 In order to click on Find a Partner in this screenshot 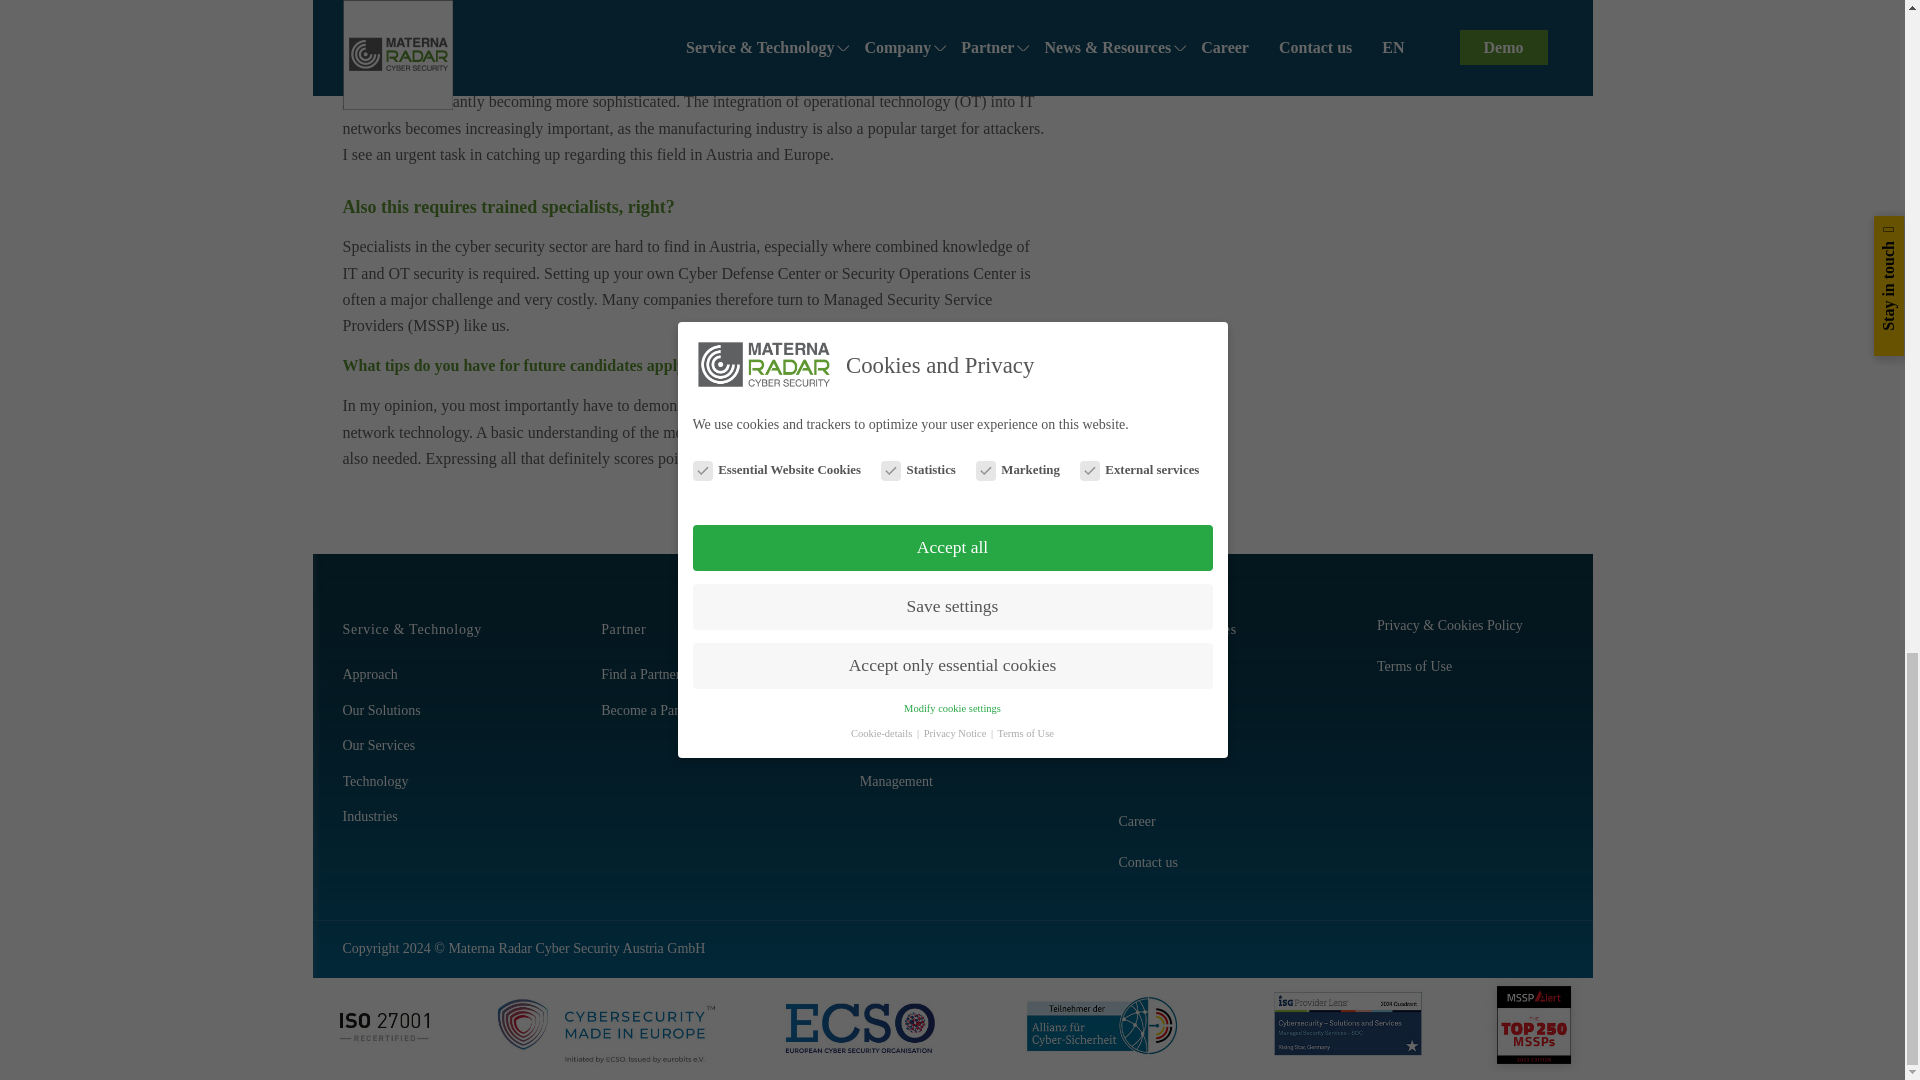, I will do `click(692, 675)`.